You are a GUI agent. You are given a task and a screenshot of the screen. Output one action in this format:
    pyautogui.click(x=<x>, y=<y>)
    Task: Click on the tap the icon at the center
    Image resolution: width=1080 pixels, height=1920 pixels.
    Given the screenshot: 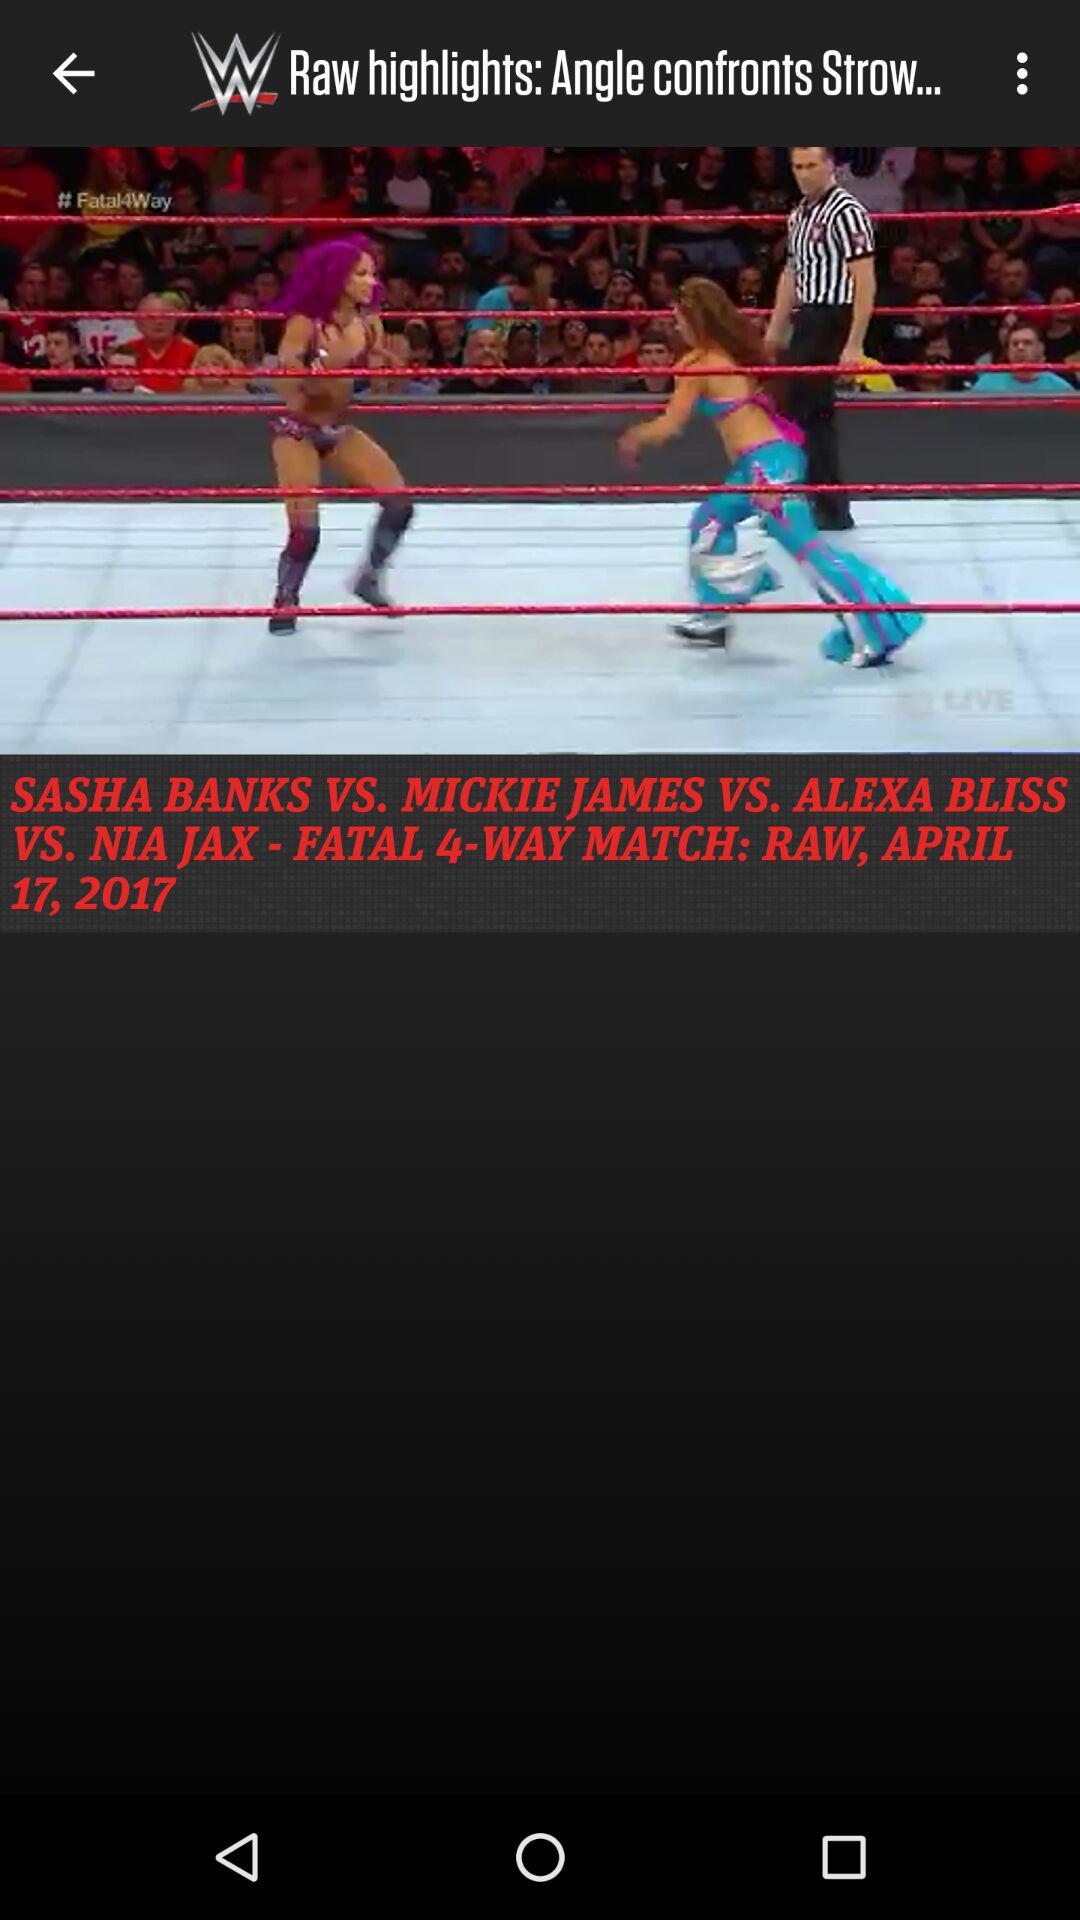 What is the action you would take?
    pyautogui.click(x=540, y=843)
    